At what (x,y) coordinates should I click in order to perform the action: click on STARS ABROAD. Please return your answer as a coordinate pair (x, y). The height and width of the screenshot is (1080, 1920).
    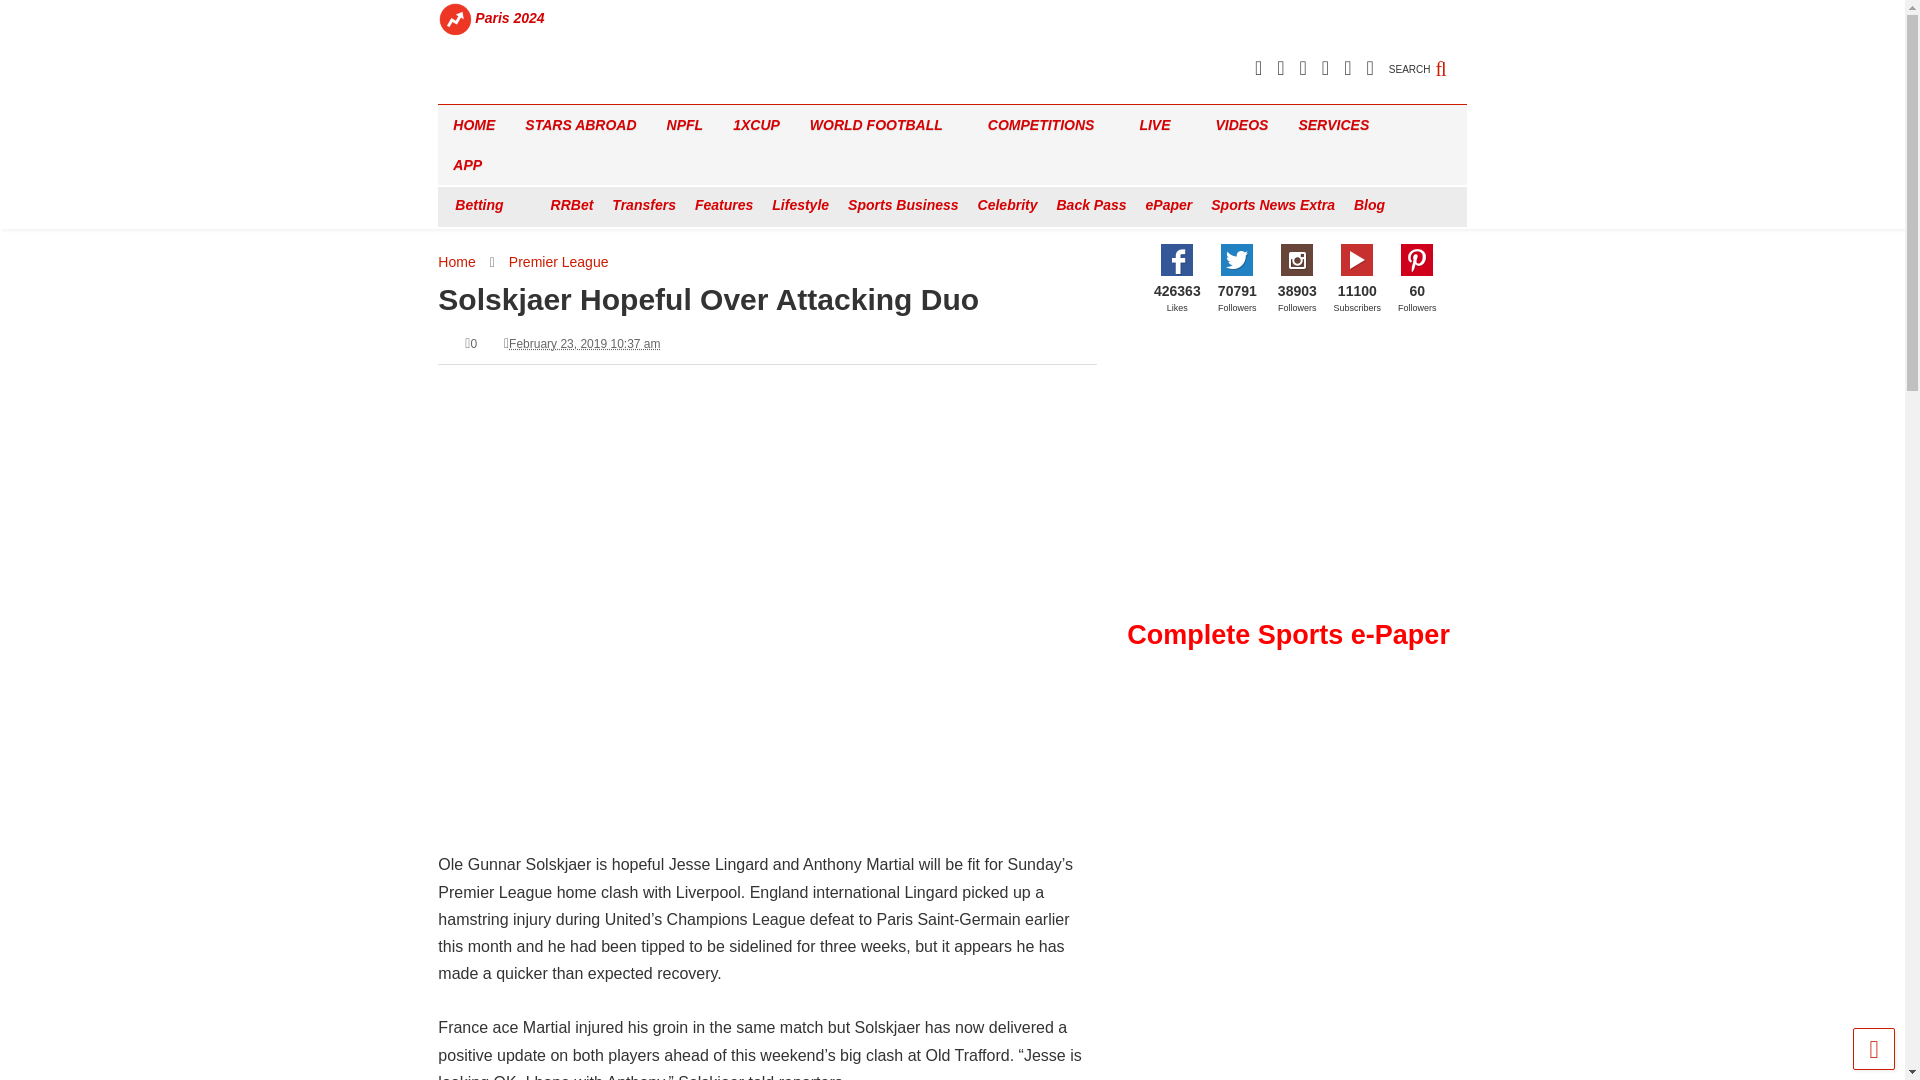
    Looking at the image, I should click on (580, 124).